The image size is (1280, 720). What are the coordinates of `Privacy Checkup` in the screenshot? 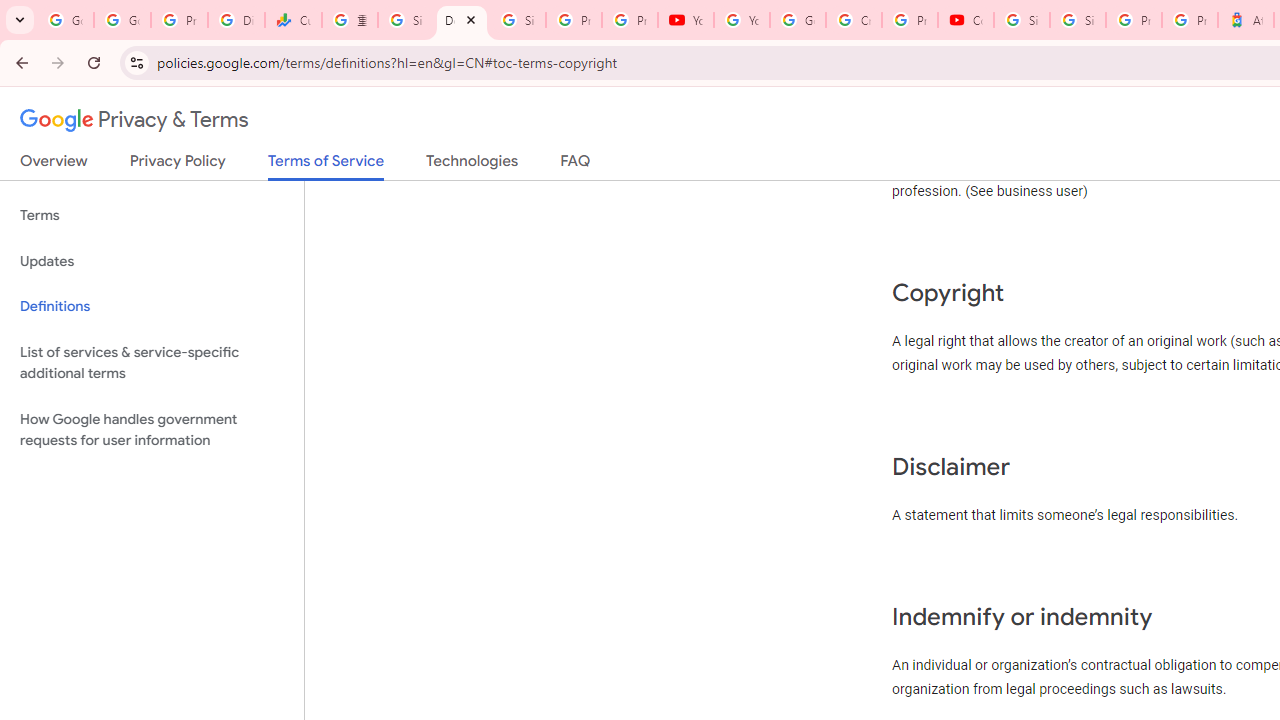 It's located at (629, 20).